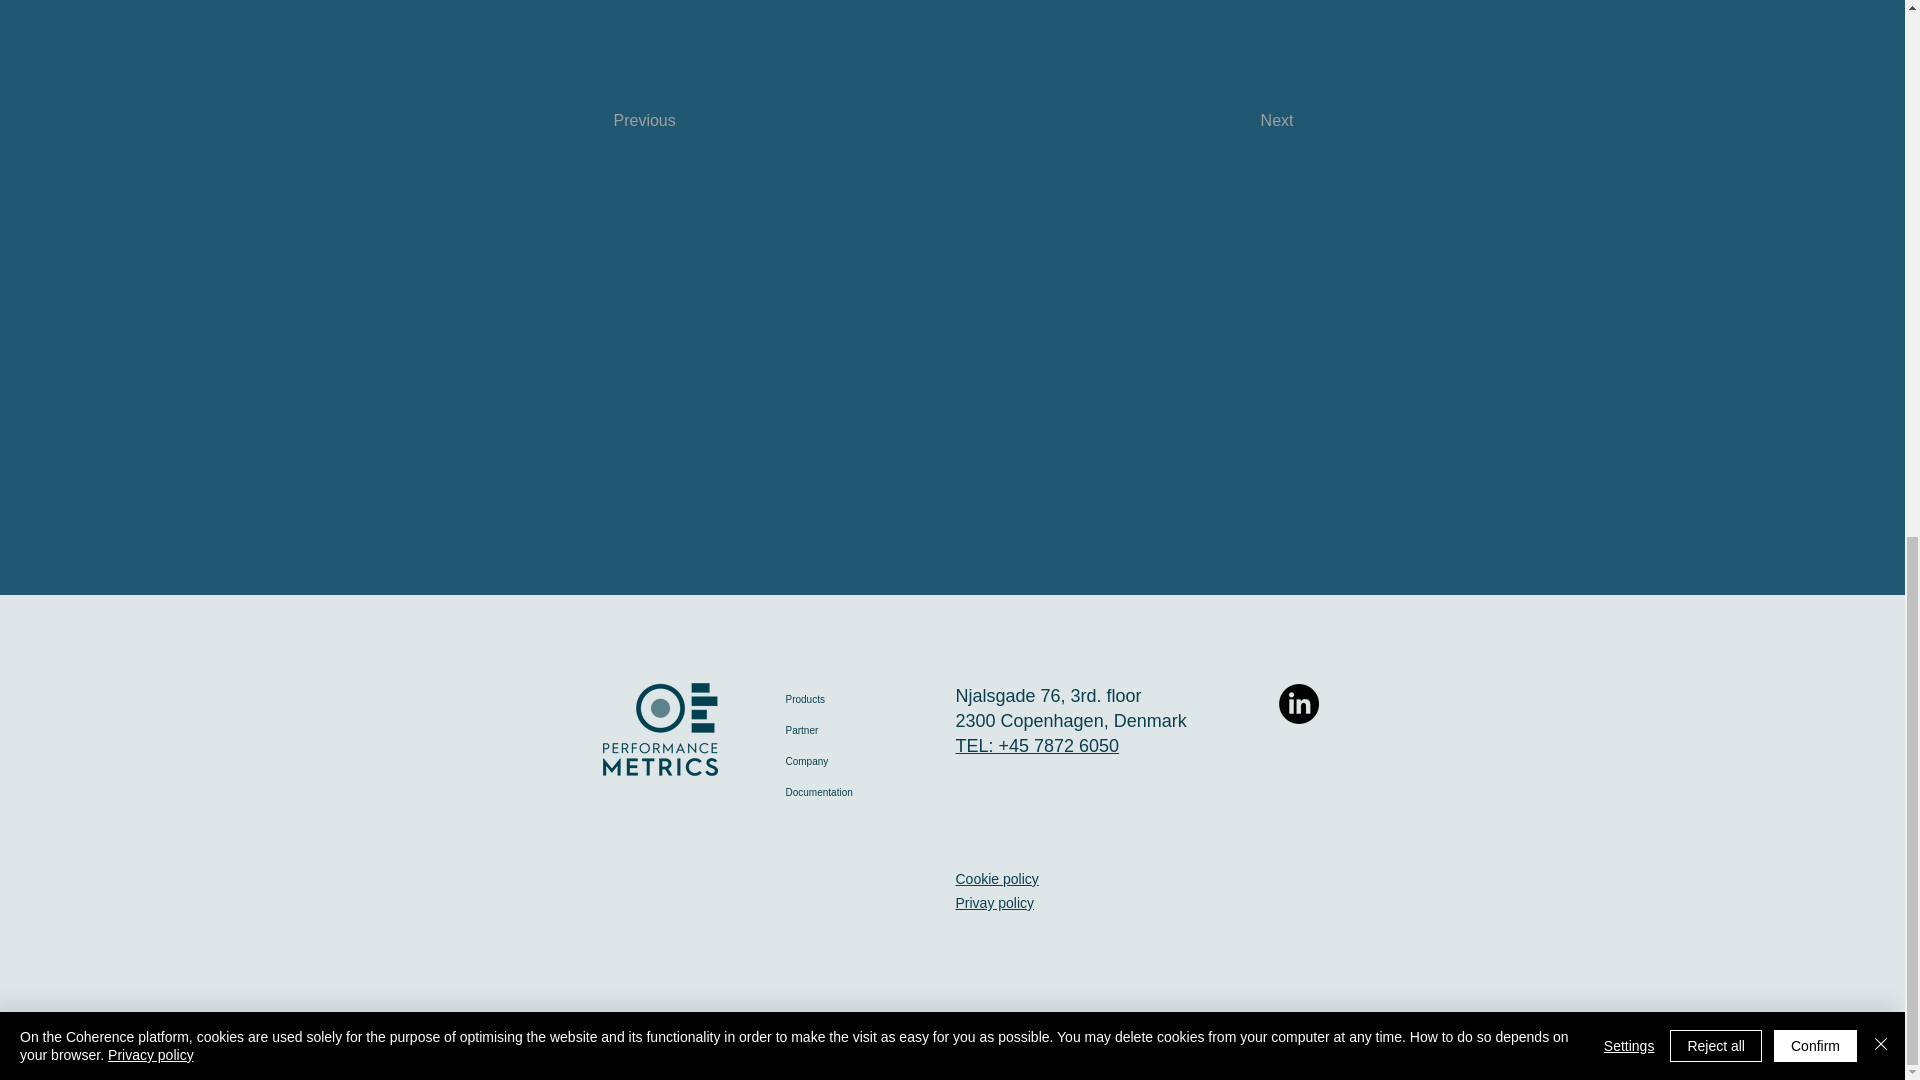 The height and width of the screenshot is (1080, 1920). I want to click on Next, so click(1244, 121).